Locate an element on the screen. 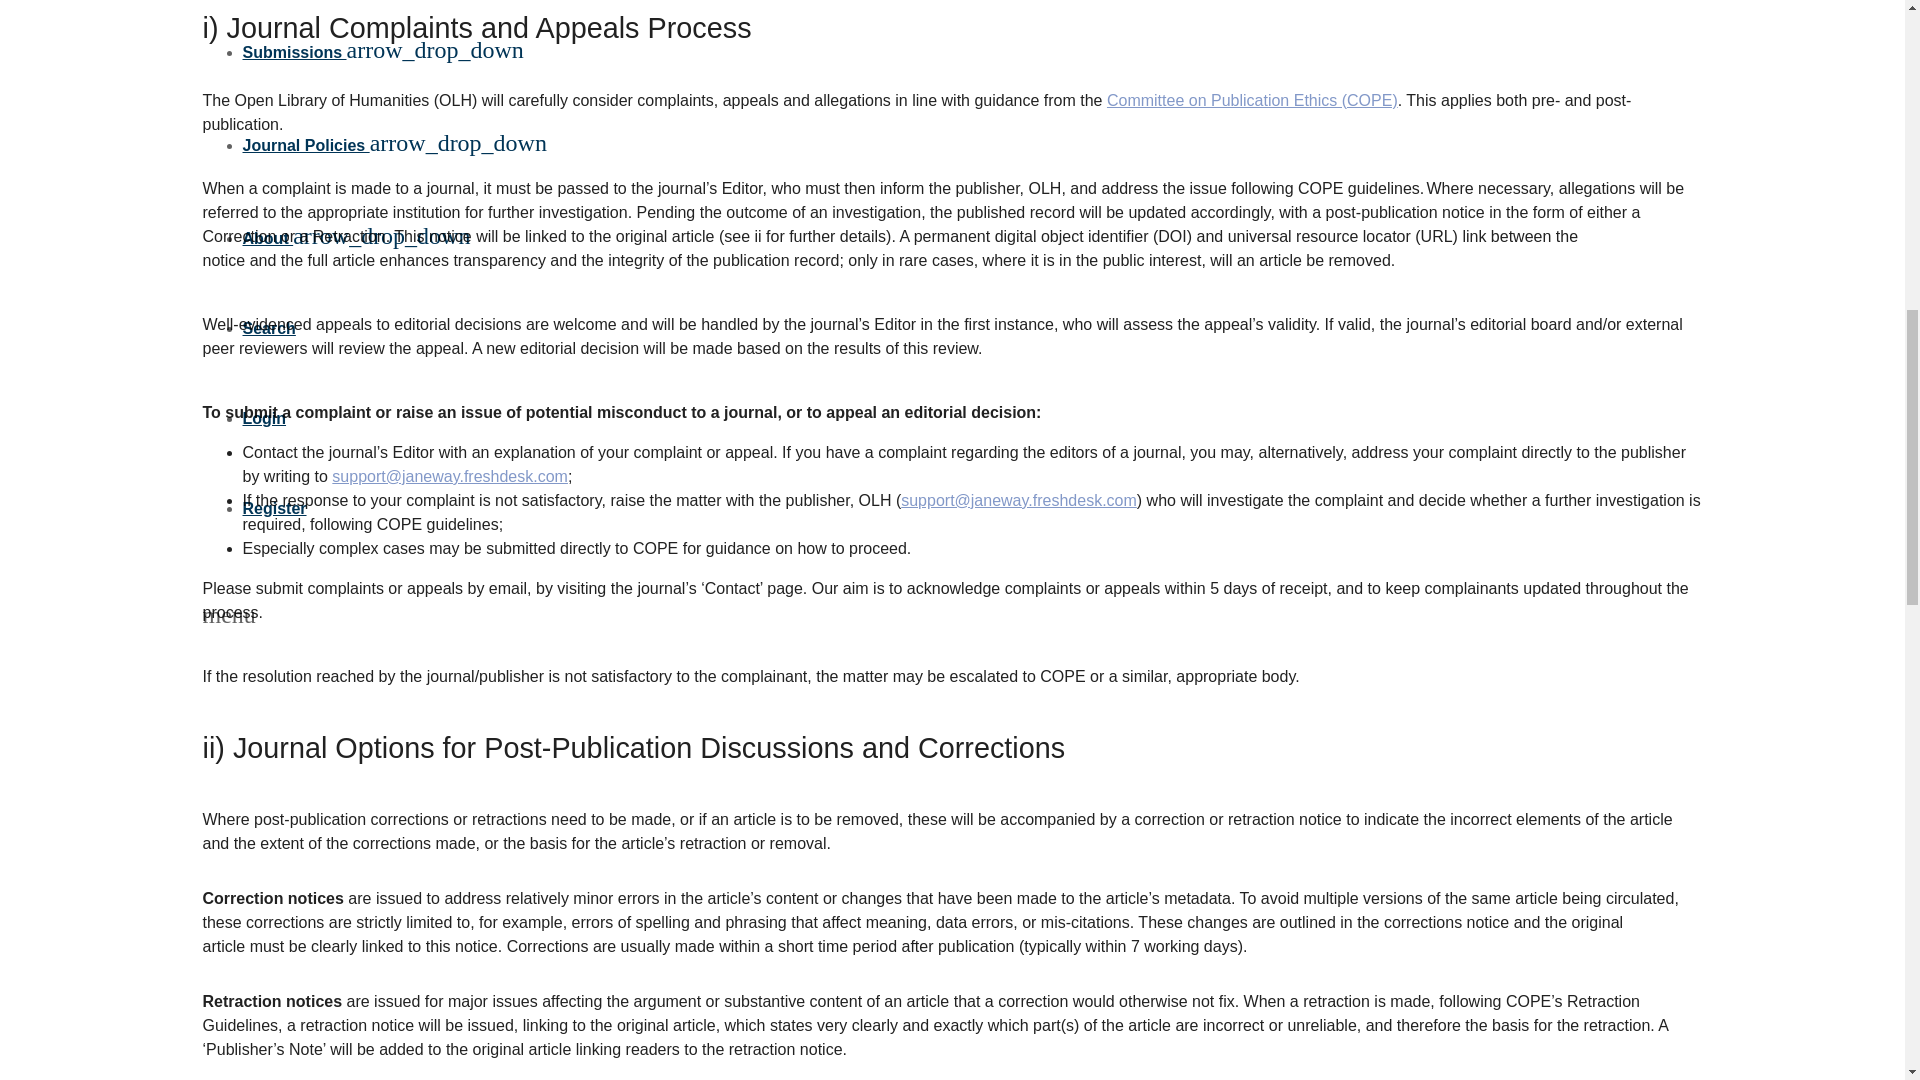 This screenshot has height=1080, width=1920. Search is located at coordinates (268, 328).